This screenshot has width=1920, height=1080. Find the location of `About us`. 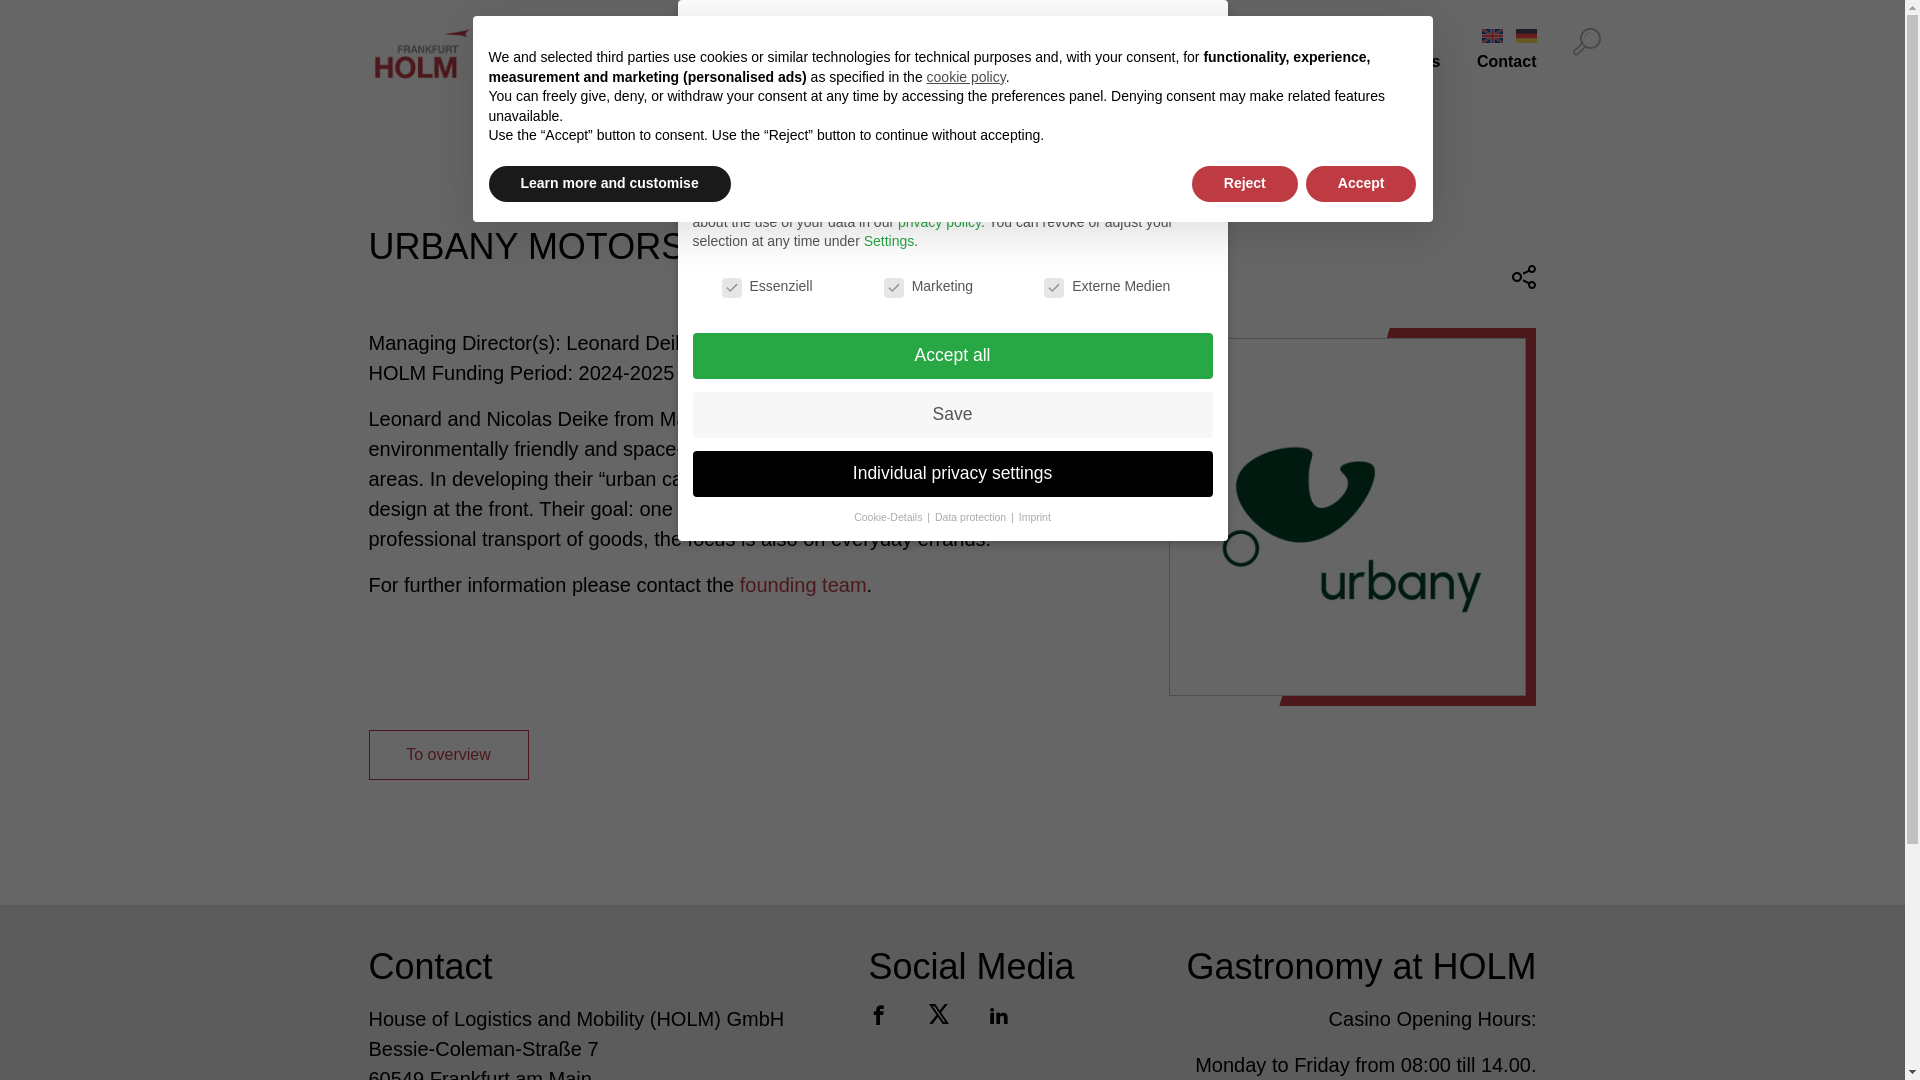

About us is located at coordinates (1016, 62).